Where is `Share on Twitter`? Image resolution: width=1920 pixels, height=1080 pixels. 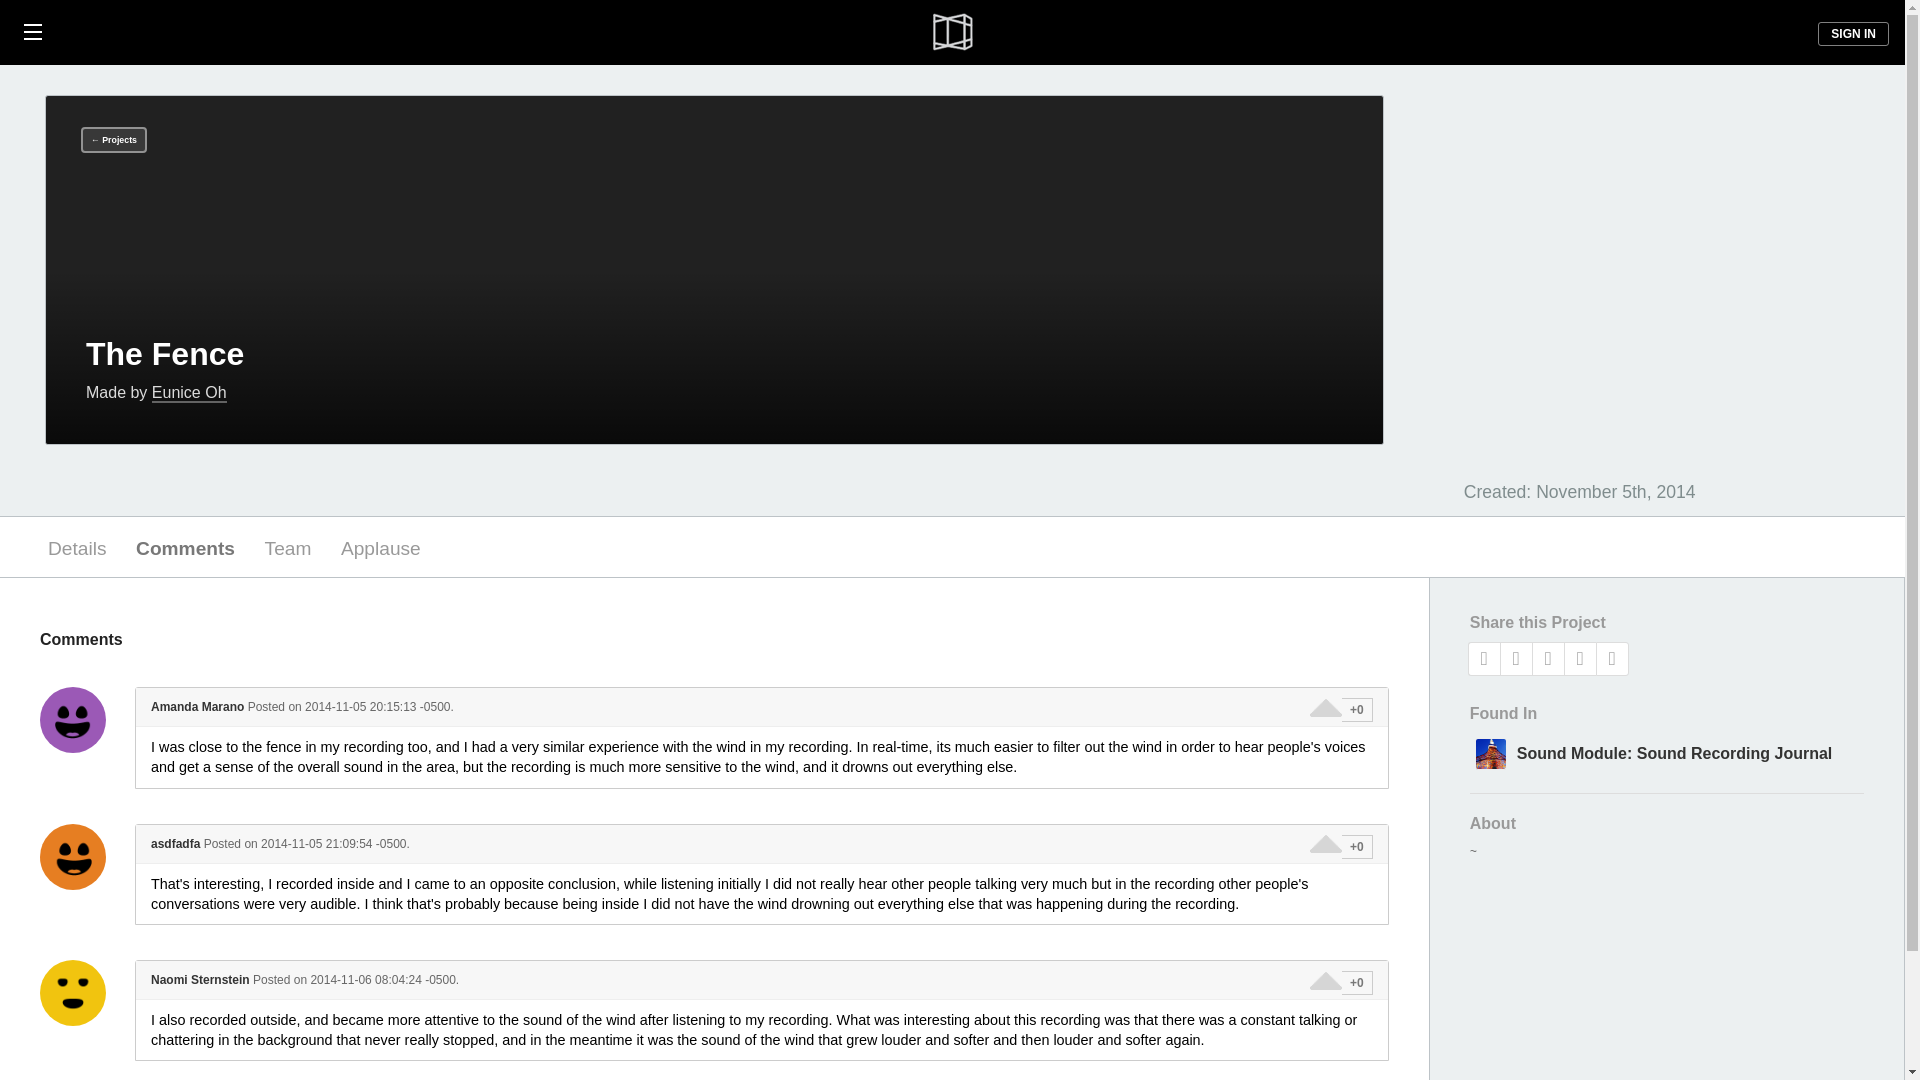
Share on Twitter is located at coordinates (1516, 658).